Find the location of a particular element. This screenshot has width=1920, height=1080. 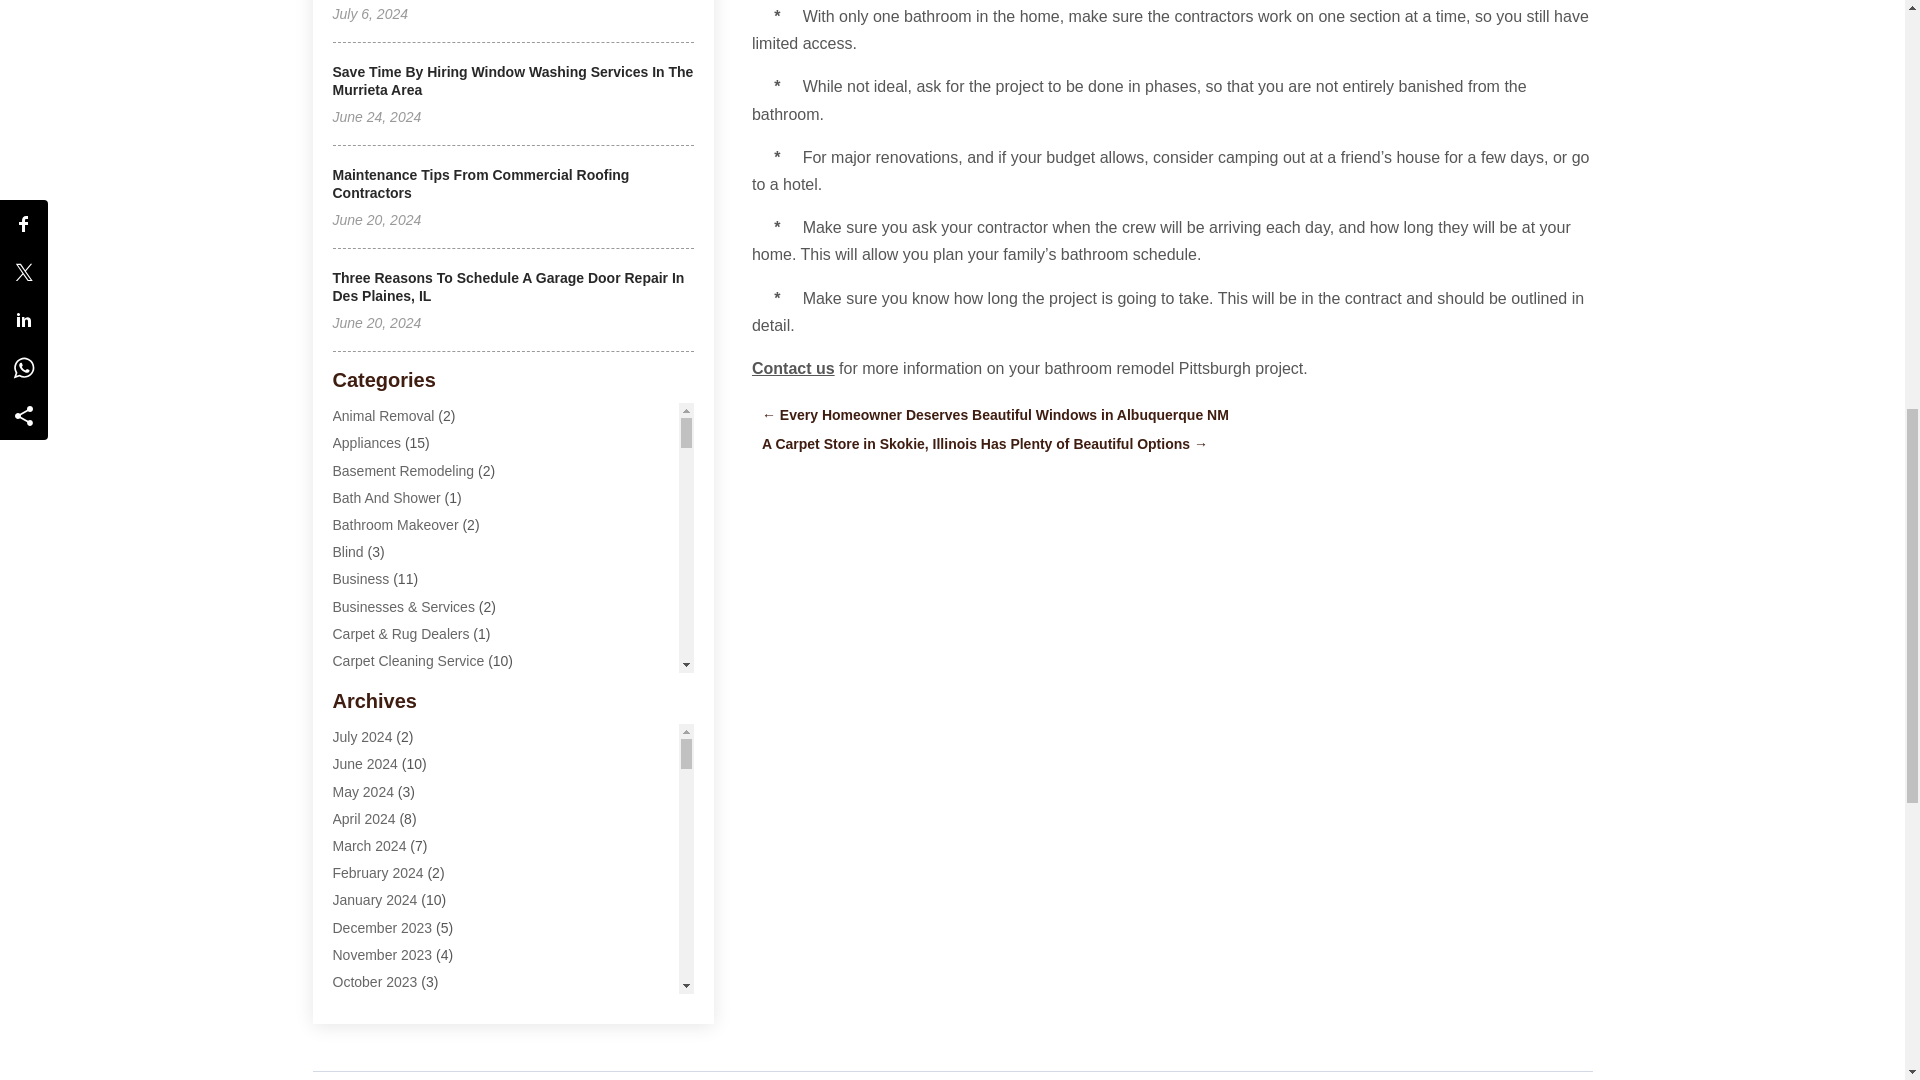

Carpet Installation is located at coordinates (388, 688).